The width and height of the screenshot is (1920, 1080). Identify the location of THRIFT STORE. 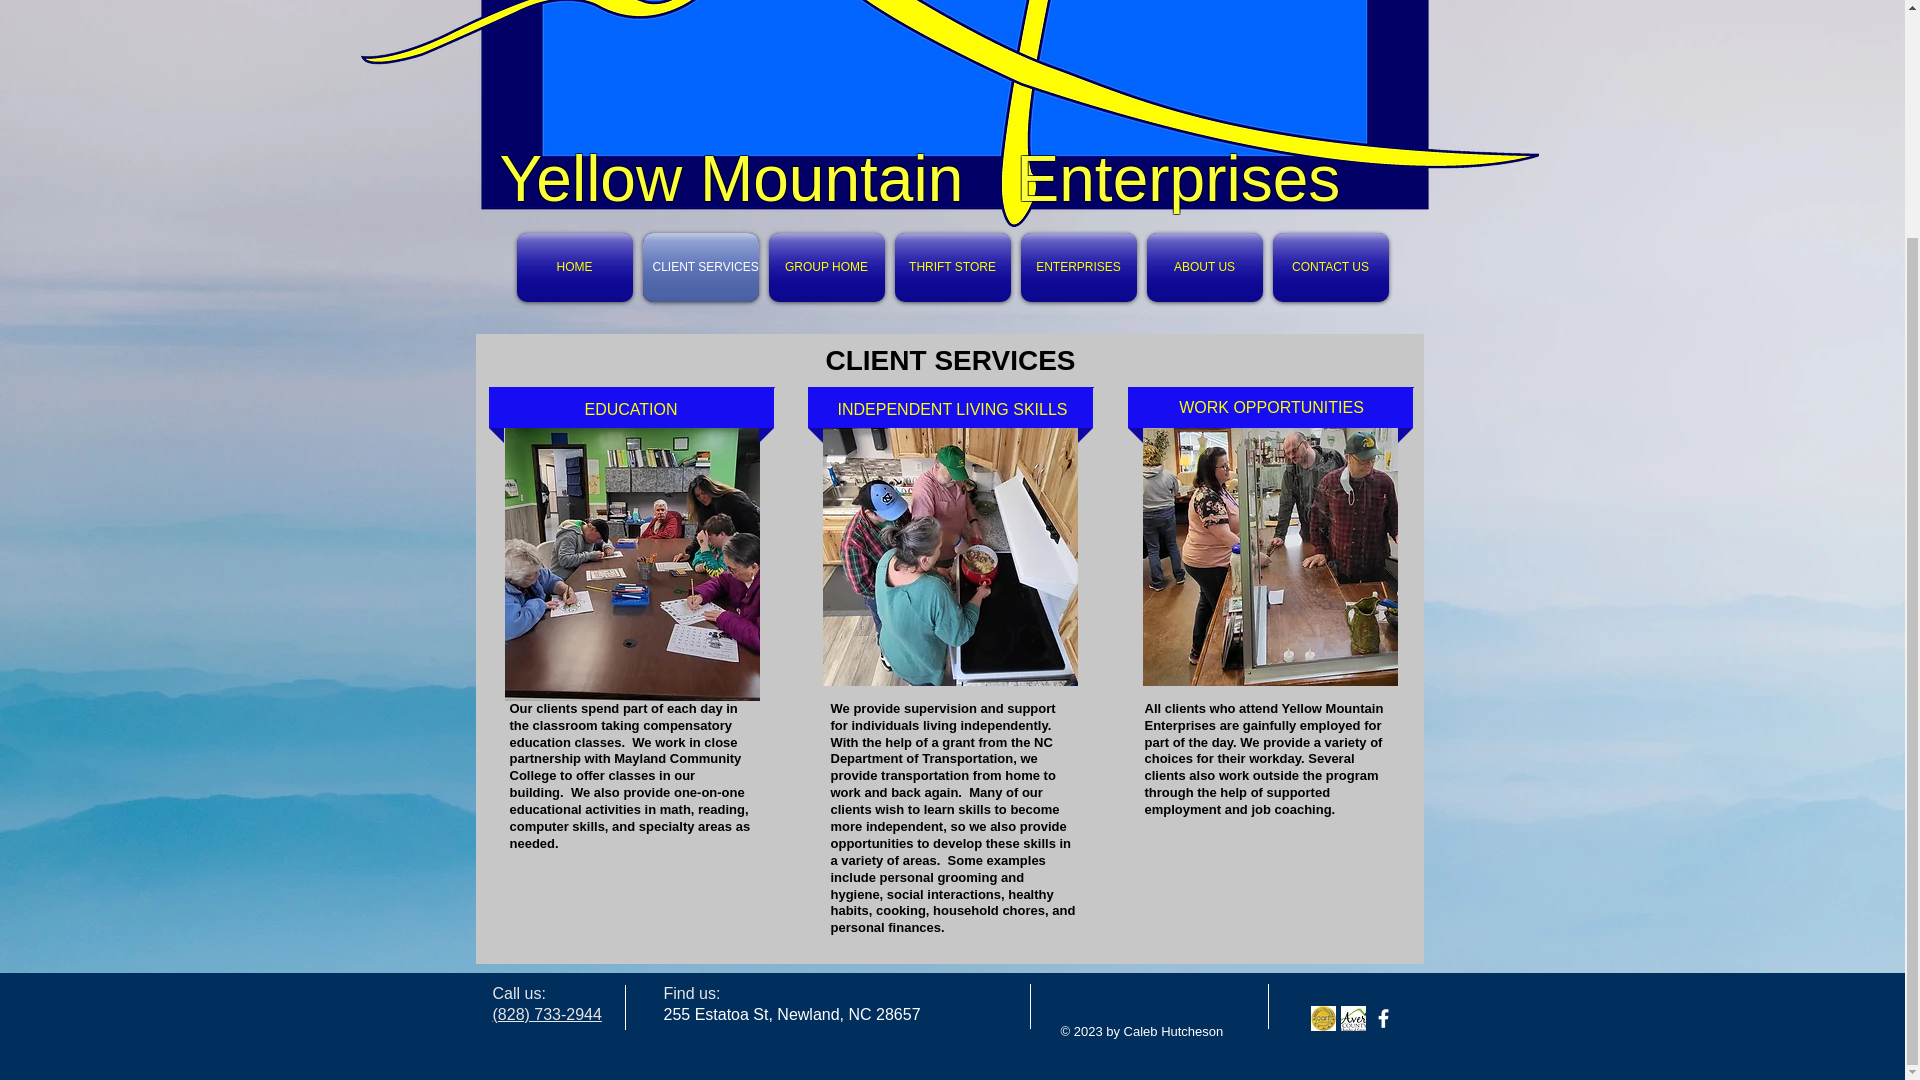
(952, 268).